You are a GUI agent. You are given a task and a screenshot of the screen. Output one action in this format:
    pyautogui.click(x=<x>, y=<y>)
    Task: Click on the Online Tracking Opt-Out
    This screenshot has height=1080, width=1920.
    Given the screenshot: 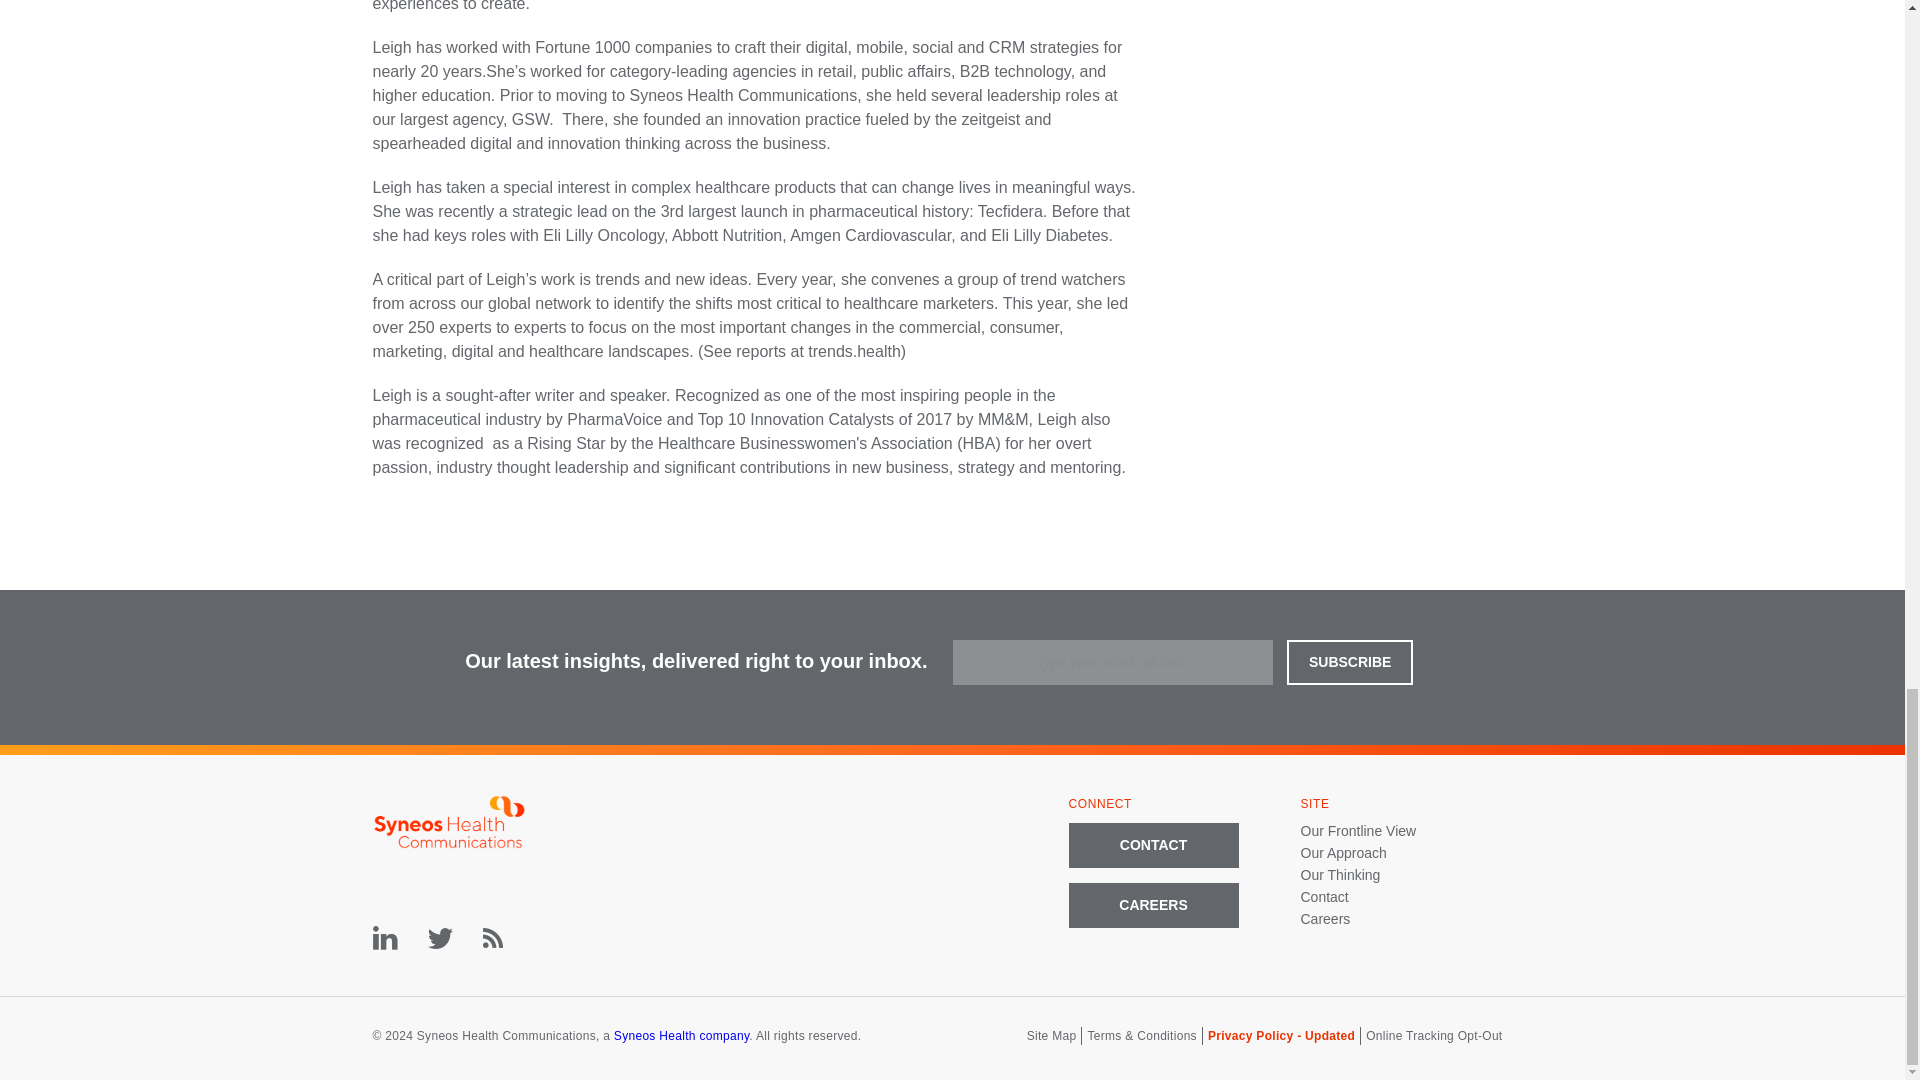 What is the action you would take?
    pyautogui.click(x=1433, y=1036)
    